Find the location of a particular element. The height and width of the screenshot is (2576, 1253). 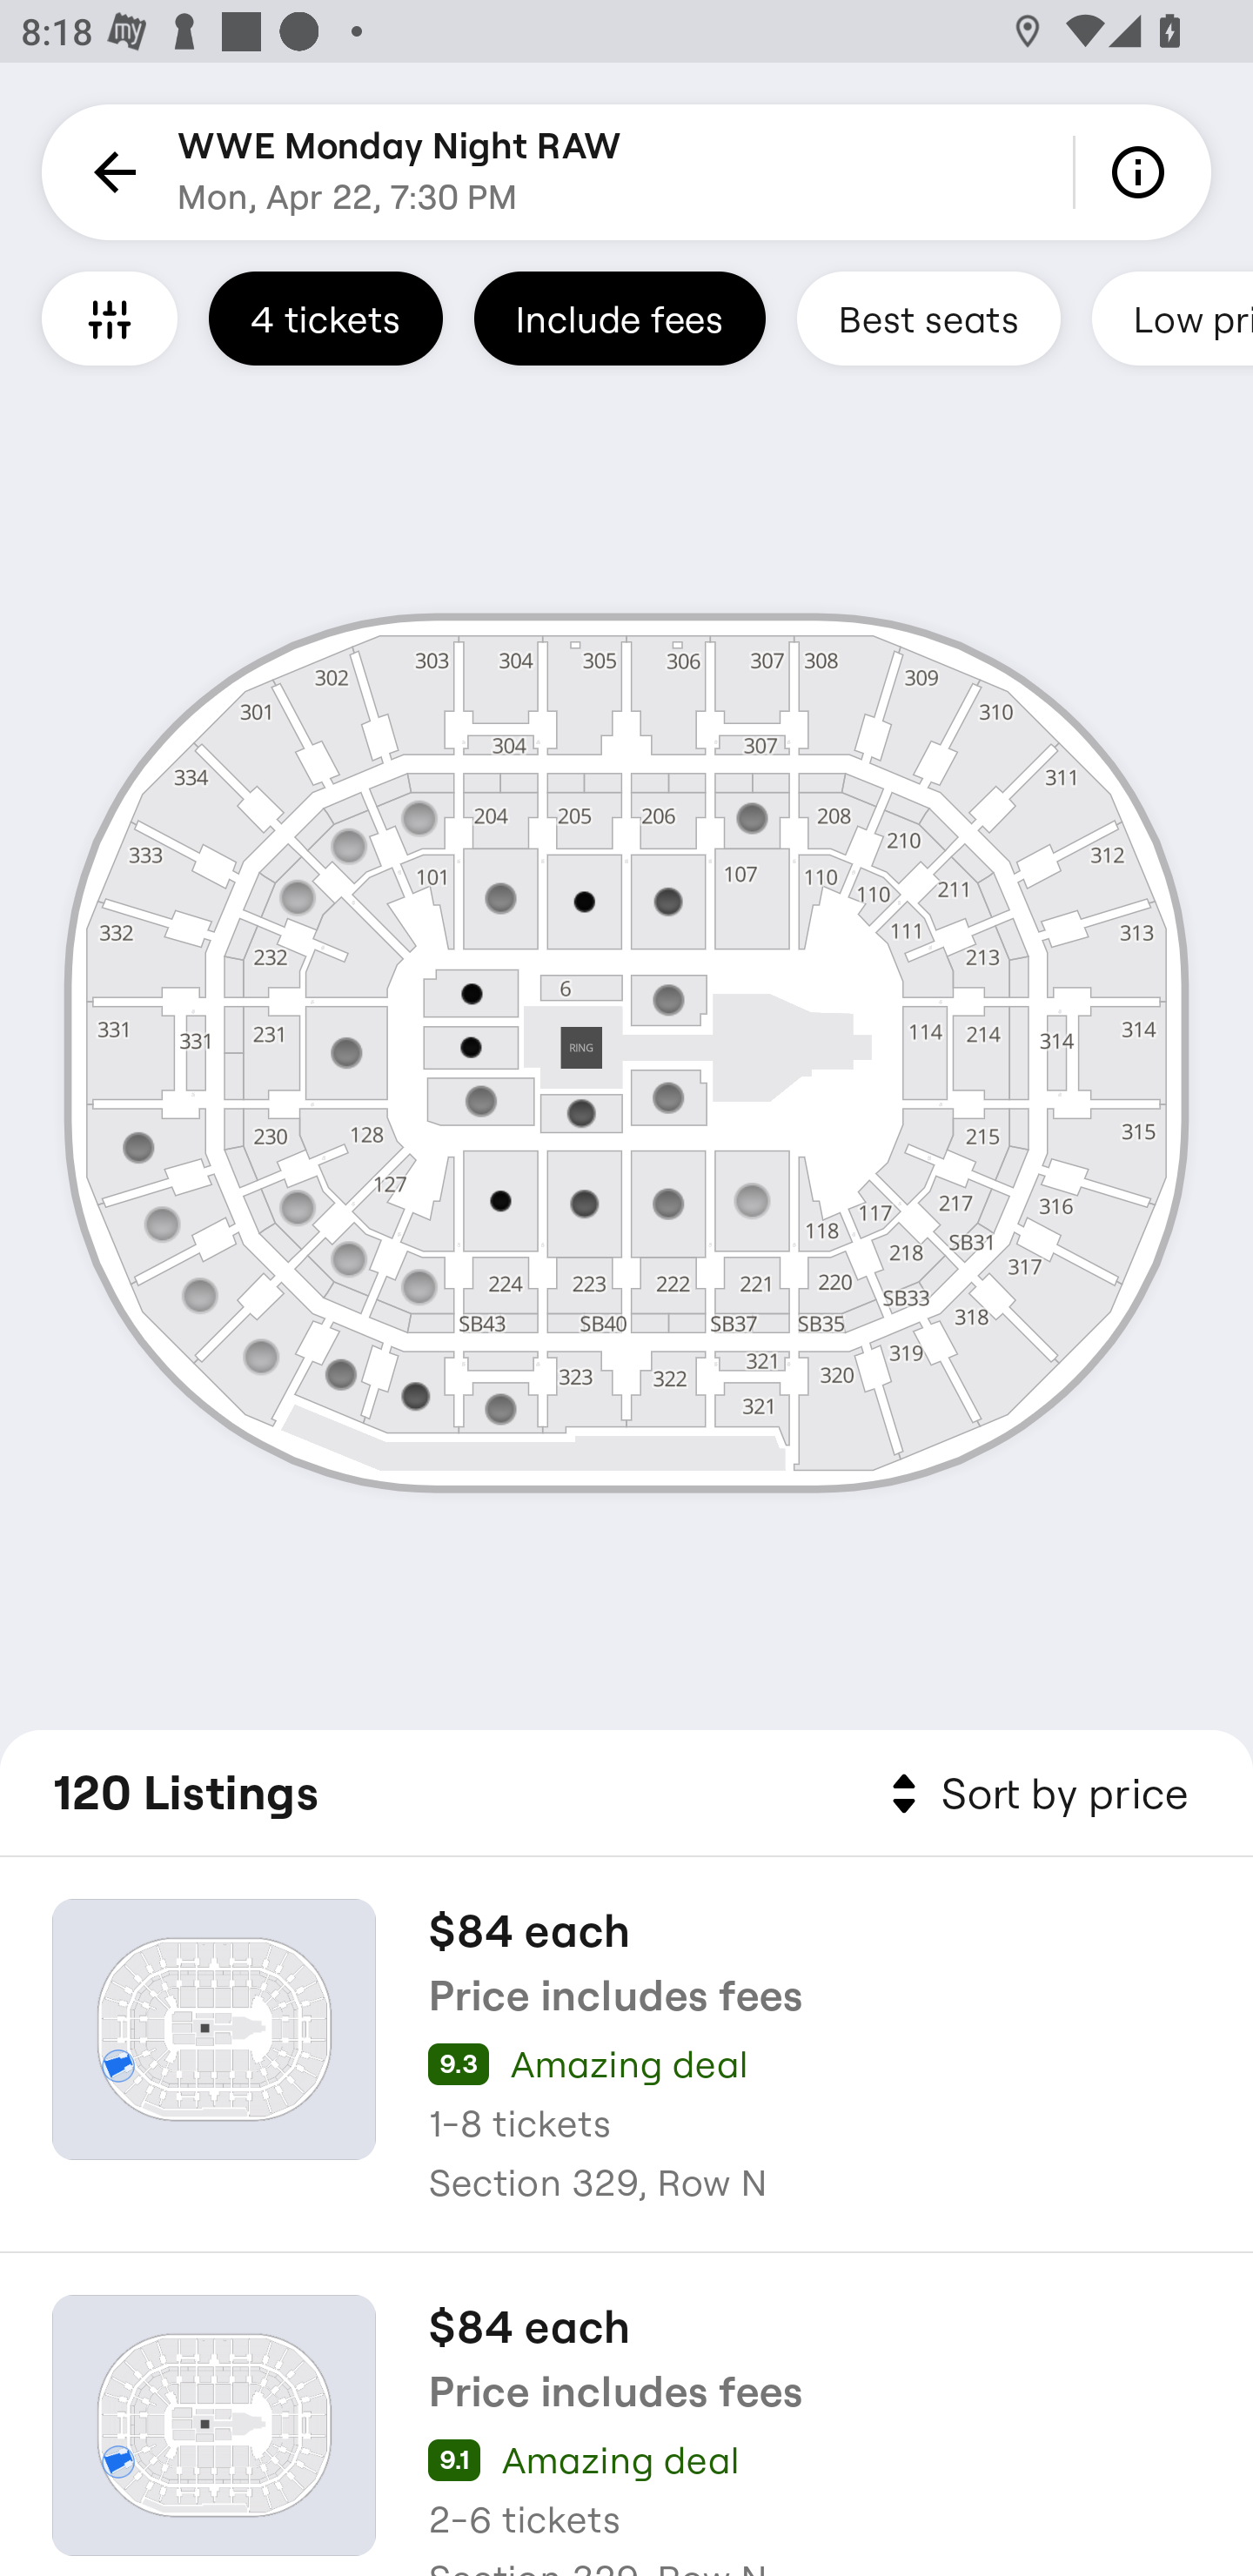

Info is located at coordinates (1143, 172).